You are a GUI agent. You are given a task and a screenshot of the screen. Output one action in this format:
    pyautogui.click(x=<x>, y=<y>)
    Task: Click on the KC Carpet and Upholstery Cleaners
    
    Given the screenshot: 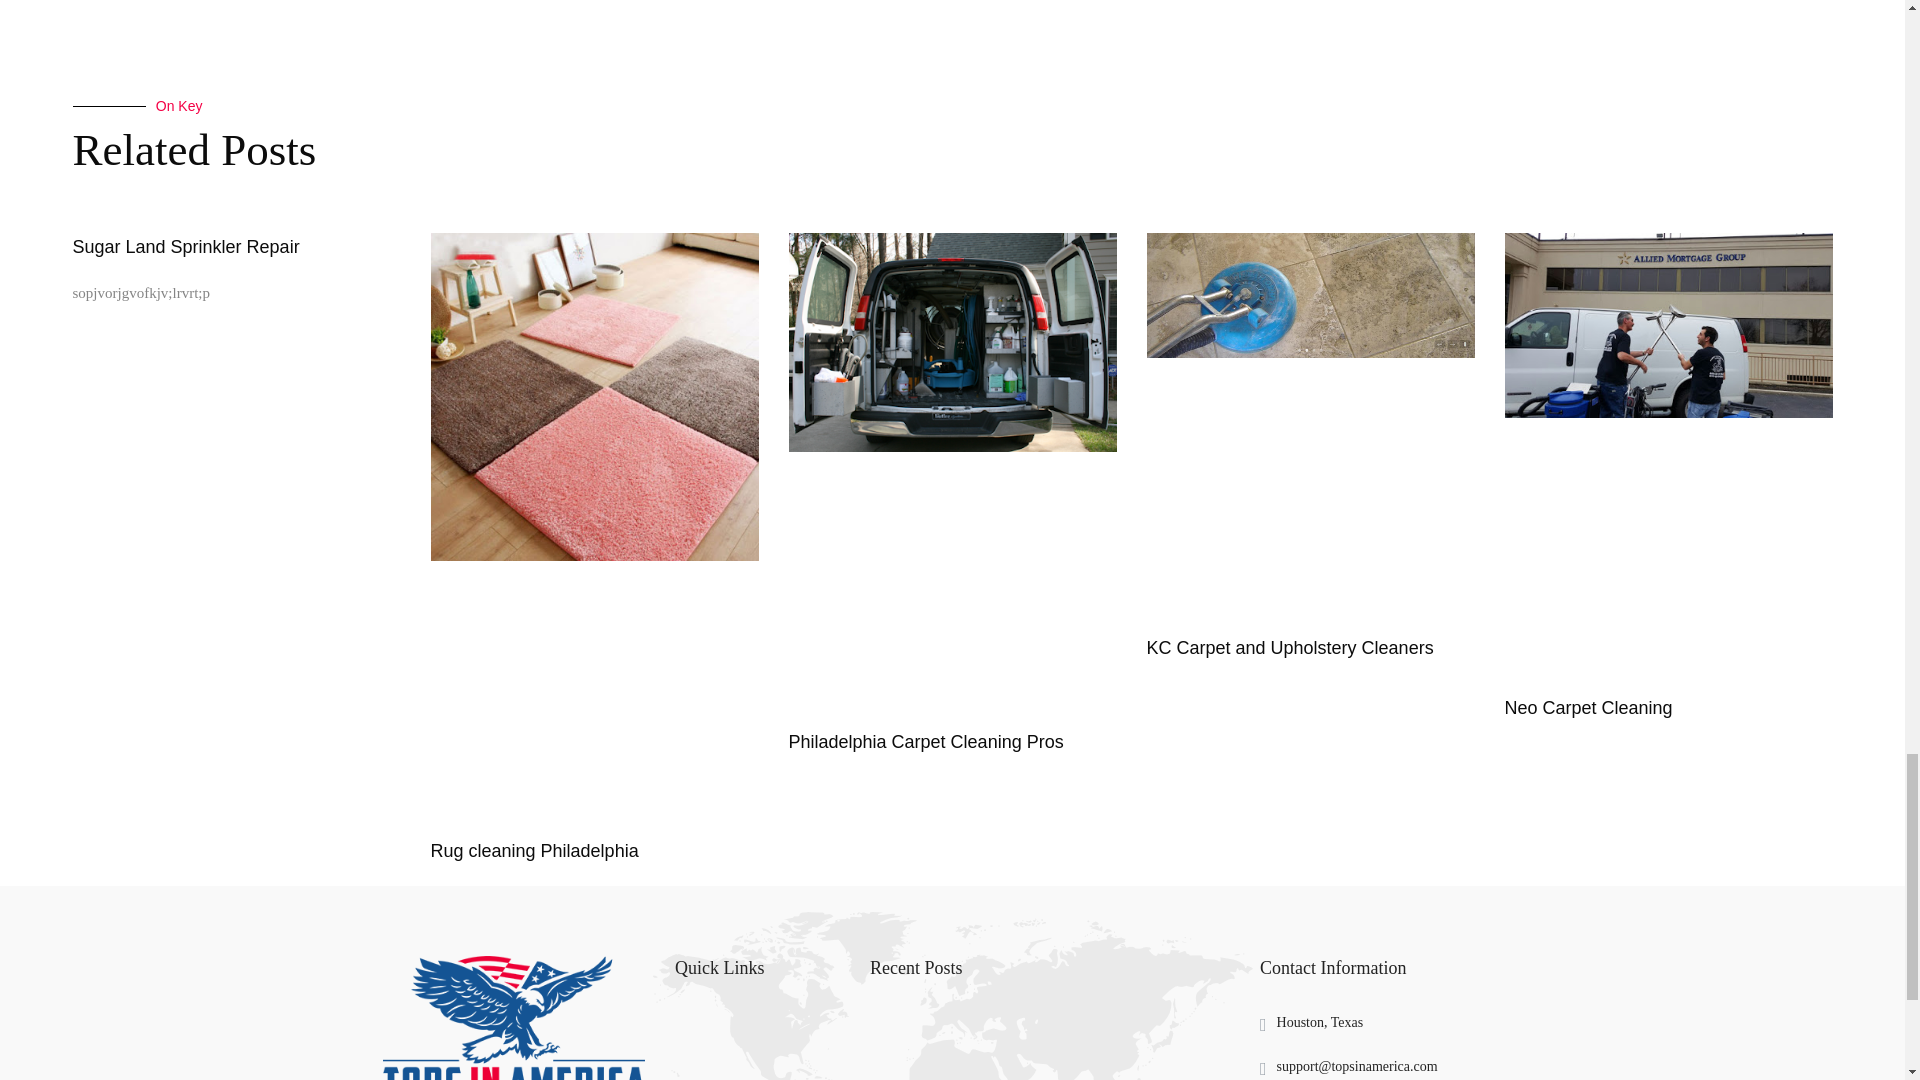 What is the action you would take?
    pyautogui.click(x=1289, y=648)
    